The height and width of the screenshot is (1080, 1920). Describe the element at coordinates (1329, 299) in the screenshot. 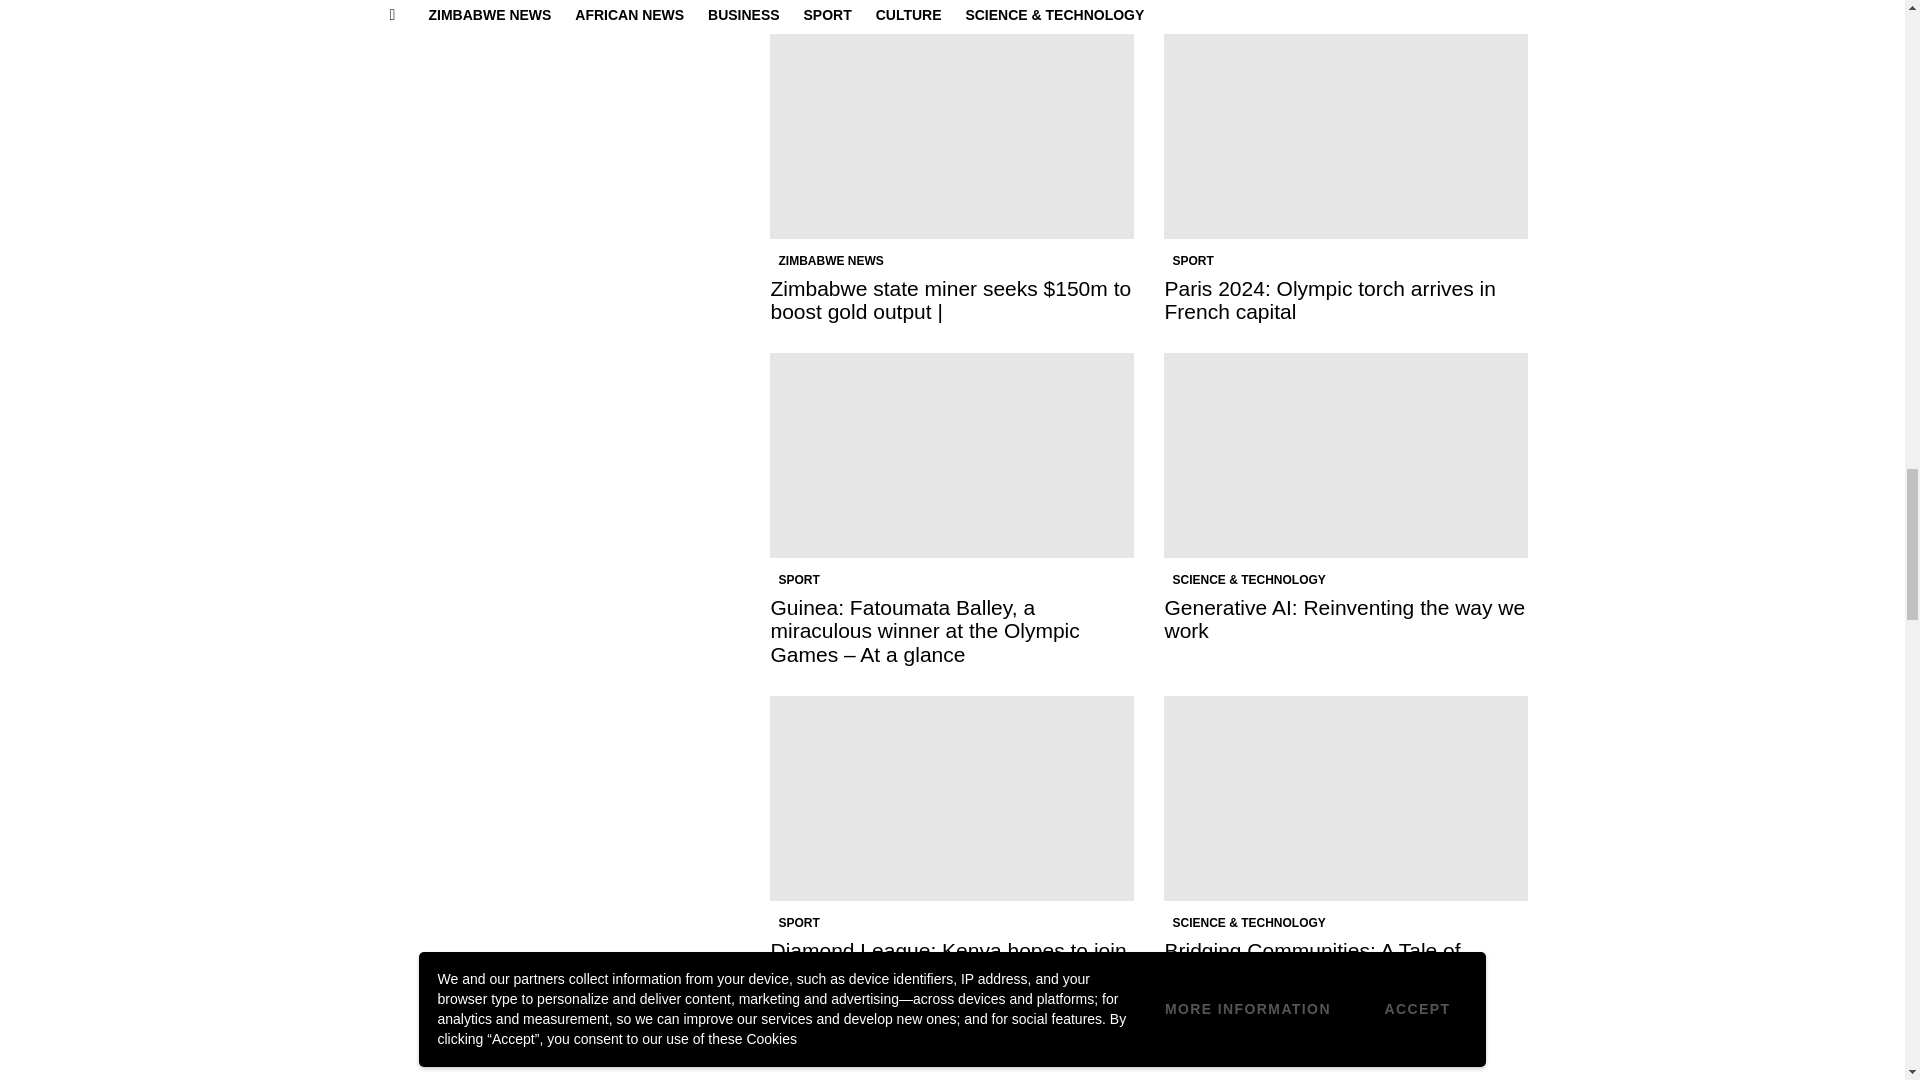

I see `Paris 2024: Olympic torch arrives in French capital` at that location.